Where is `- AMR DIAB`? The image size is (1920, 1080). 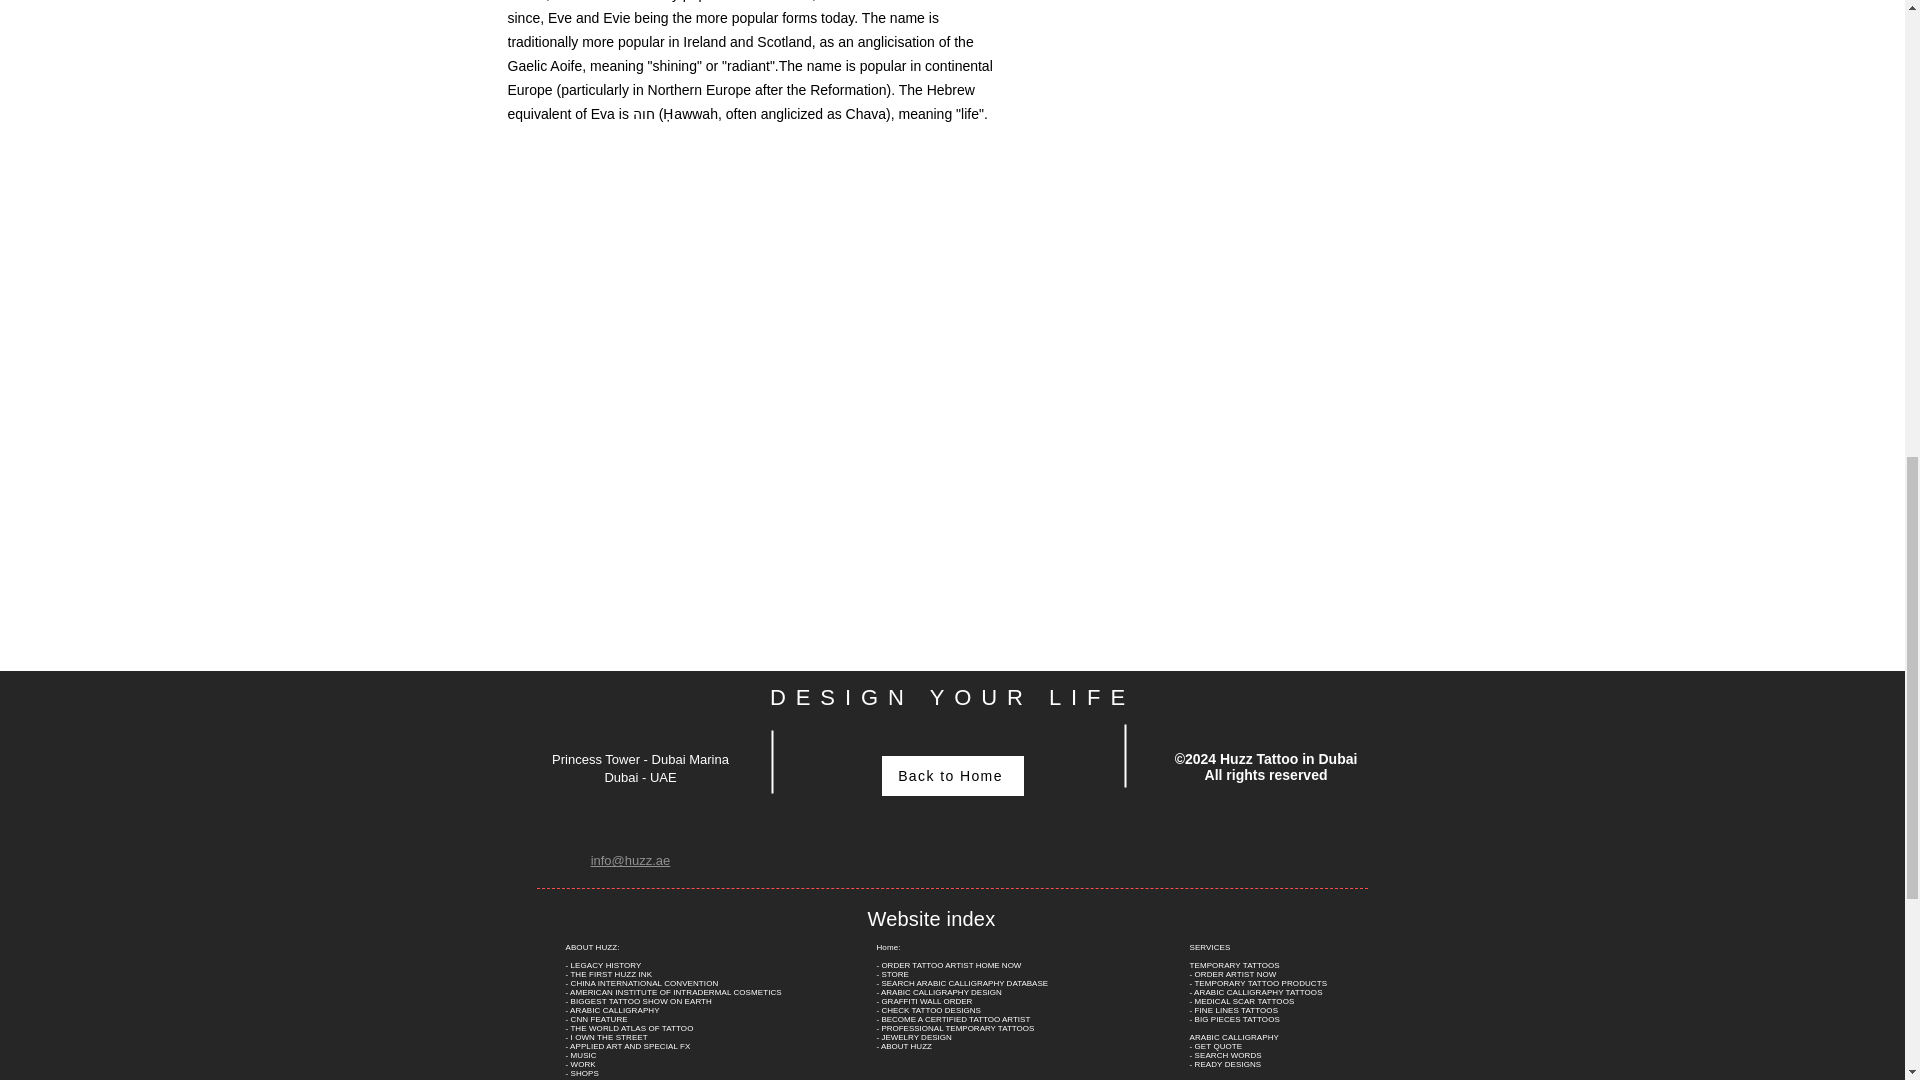 - AMR DIAB is located at coordinates (588, 1078).